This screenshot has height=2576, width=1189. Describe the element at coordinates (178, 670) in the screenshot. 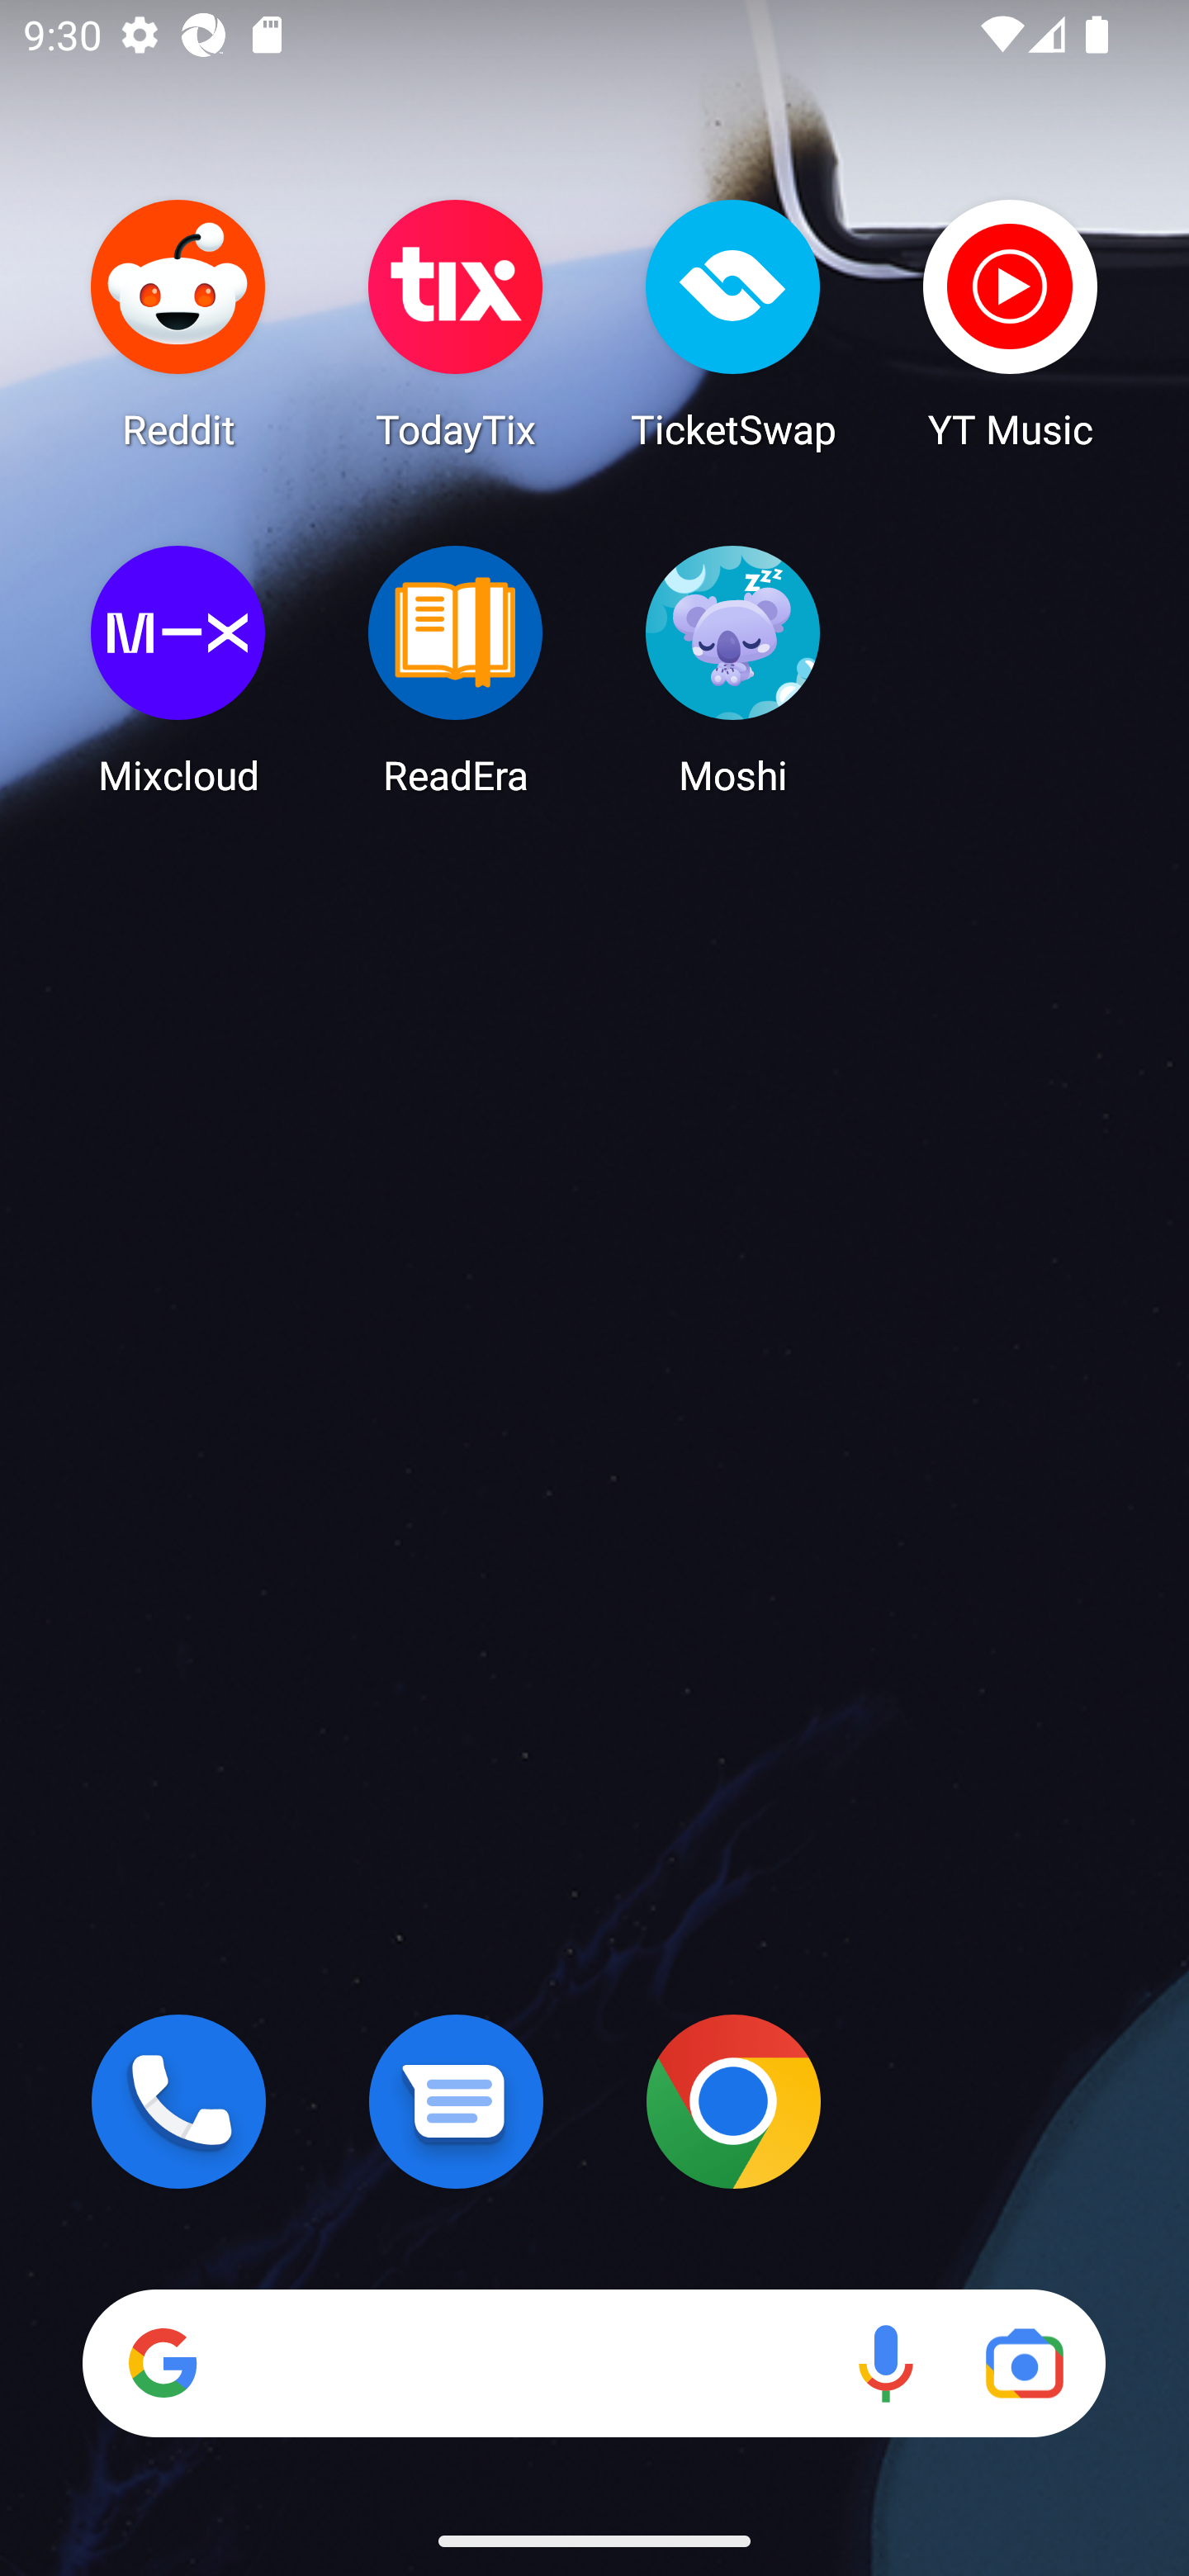

I see `Mixcloud` at that location.